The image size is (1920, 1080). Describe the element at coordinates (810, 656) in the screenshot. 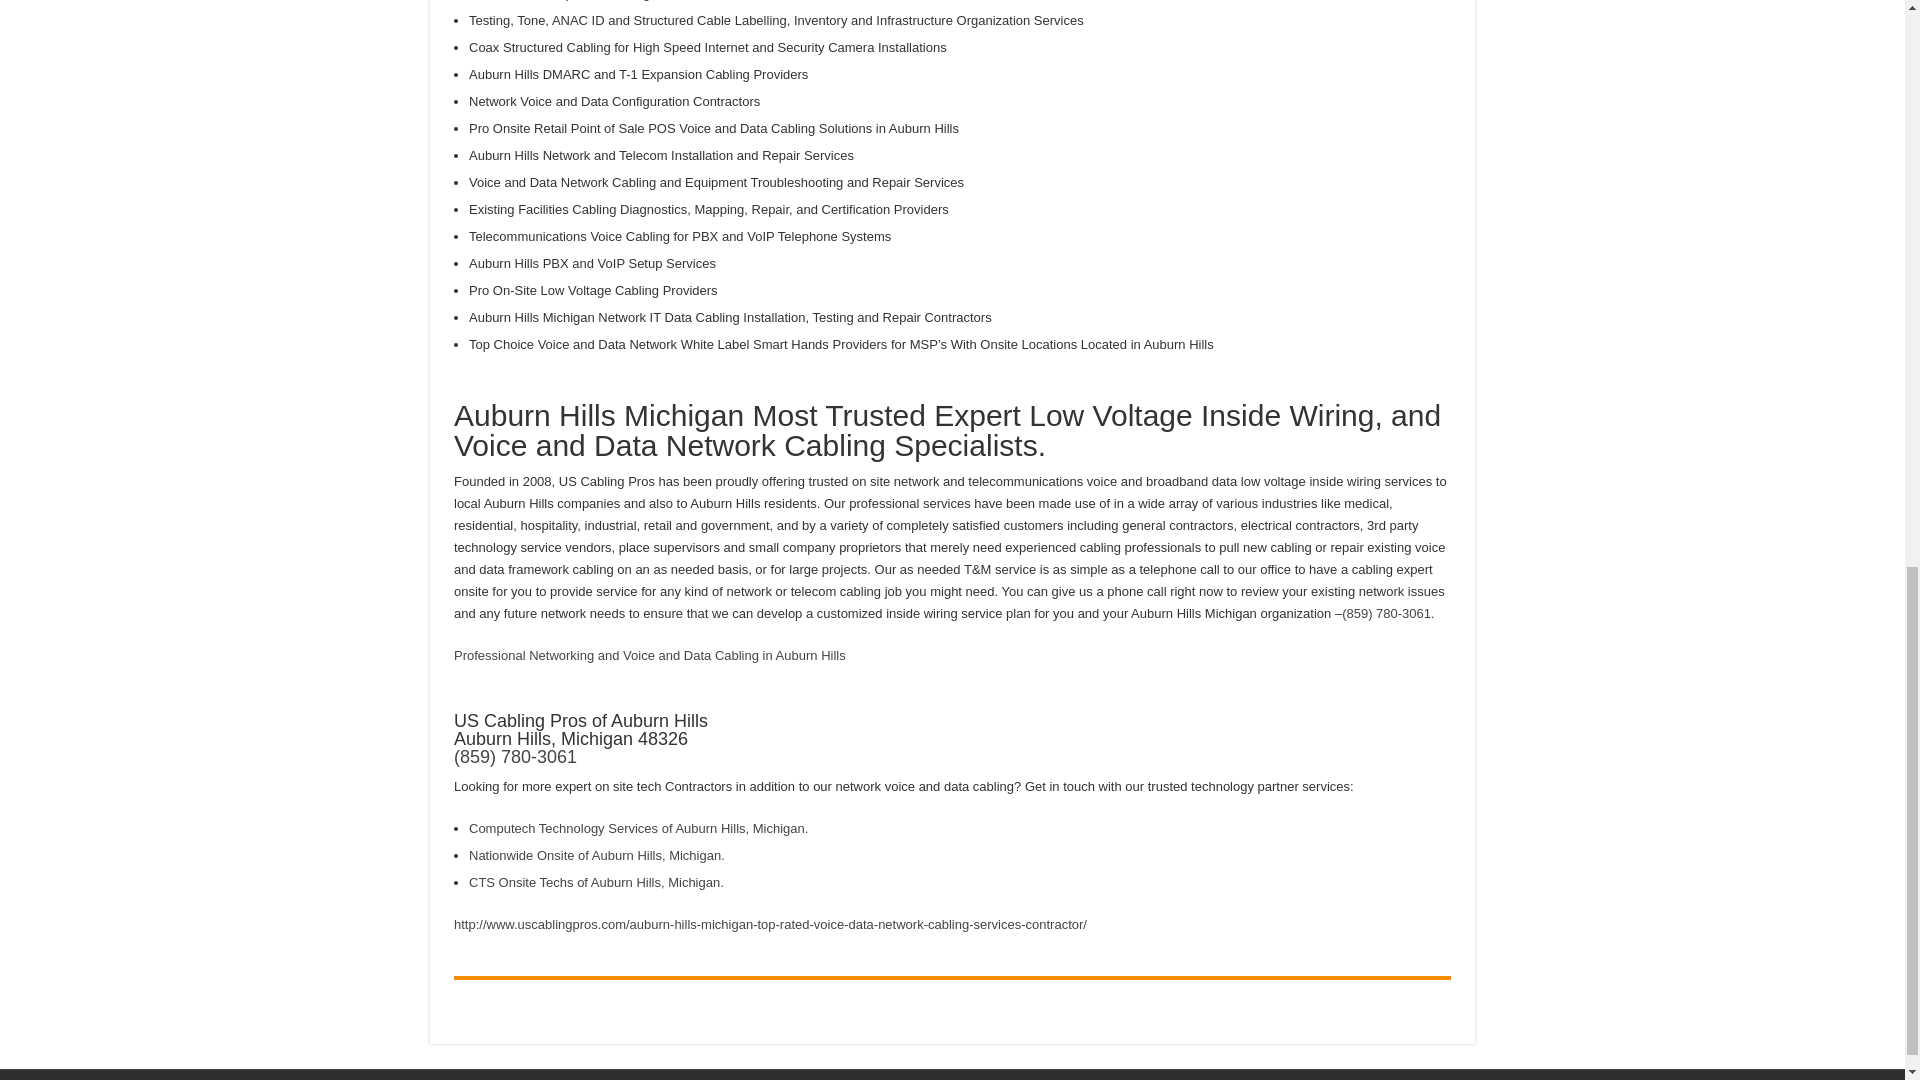

I see `Auburn Hills` at that location.